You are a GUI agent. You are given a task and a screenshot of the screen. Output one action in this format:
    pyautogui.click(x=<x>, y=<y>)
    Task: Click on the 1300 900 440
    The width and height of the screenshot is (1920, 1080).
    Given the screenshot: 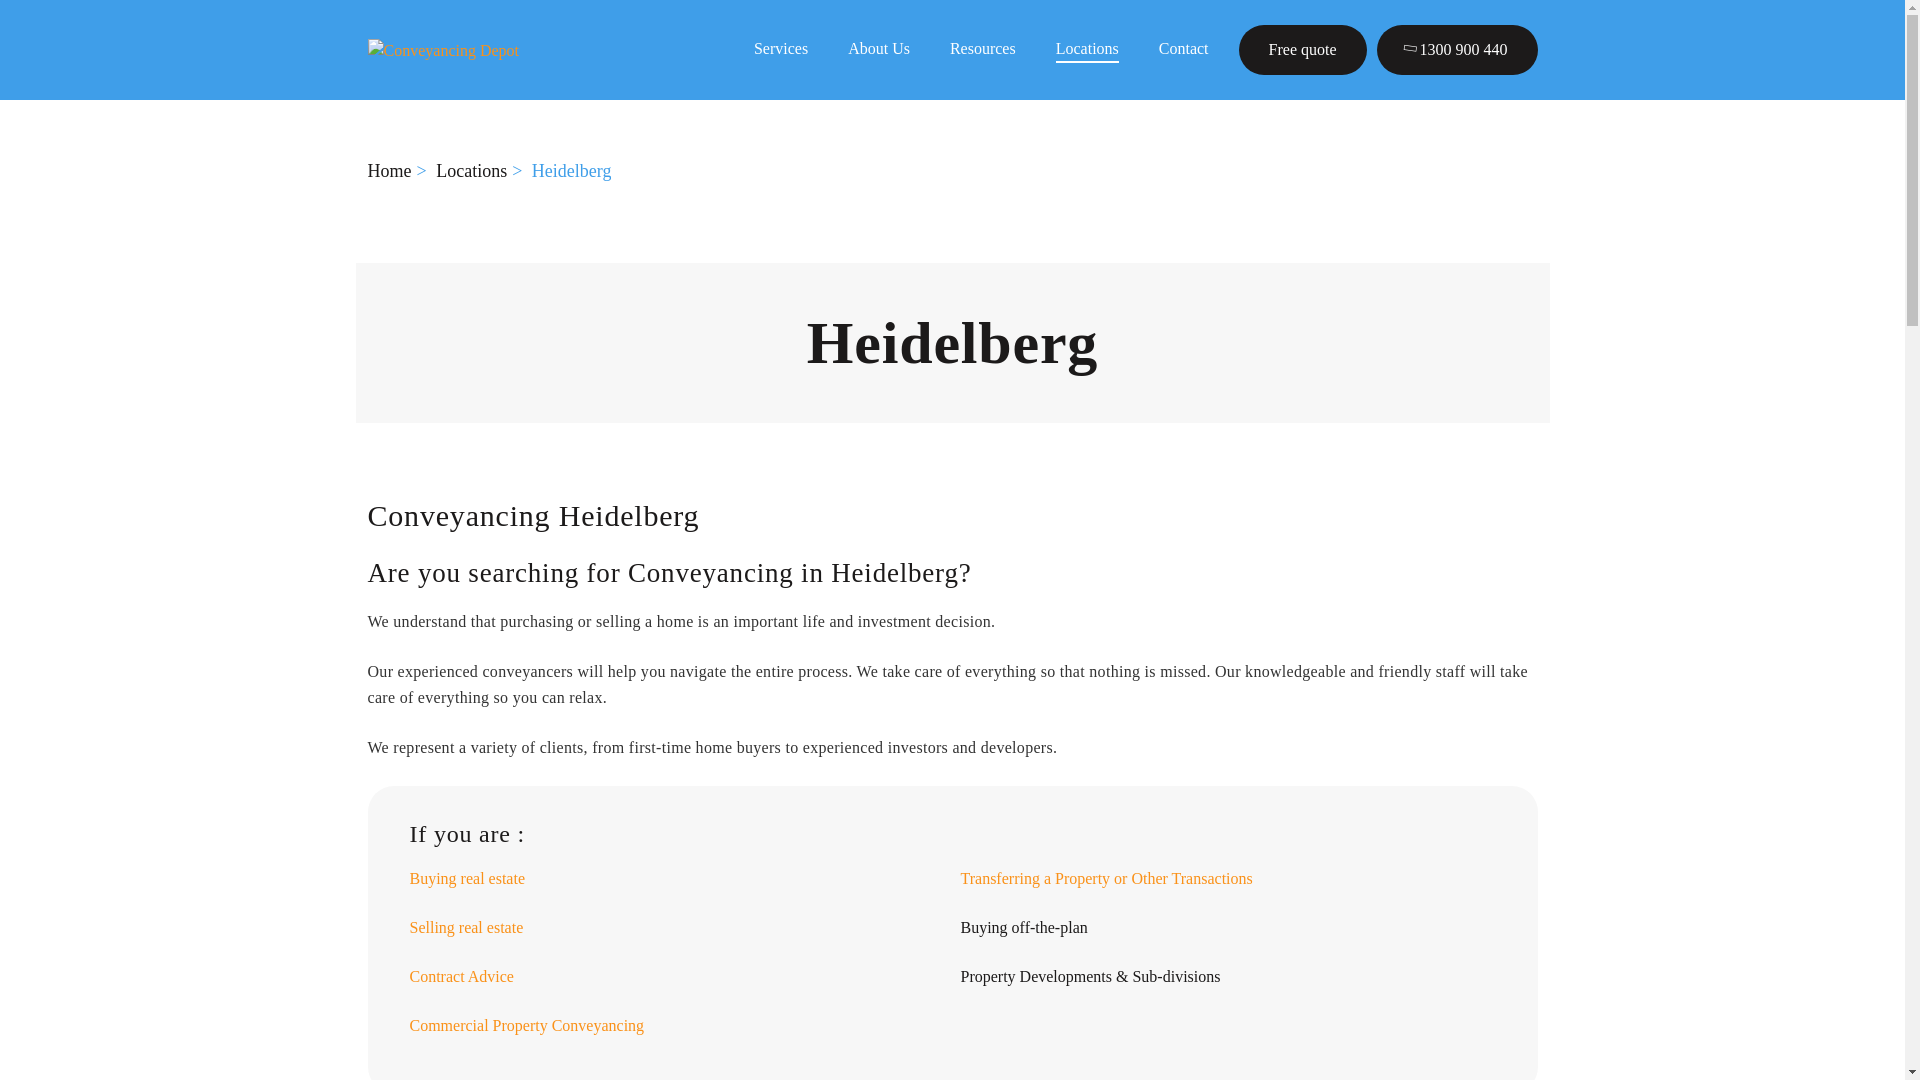 What is the action you would take?
    pyautogui.click(x=1456, y=49)
    